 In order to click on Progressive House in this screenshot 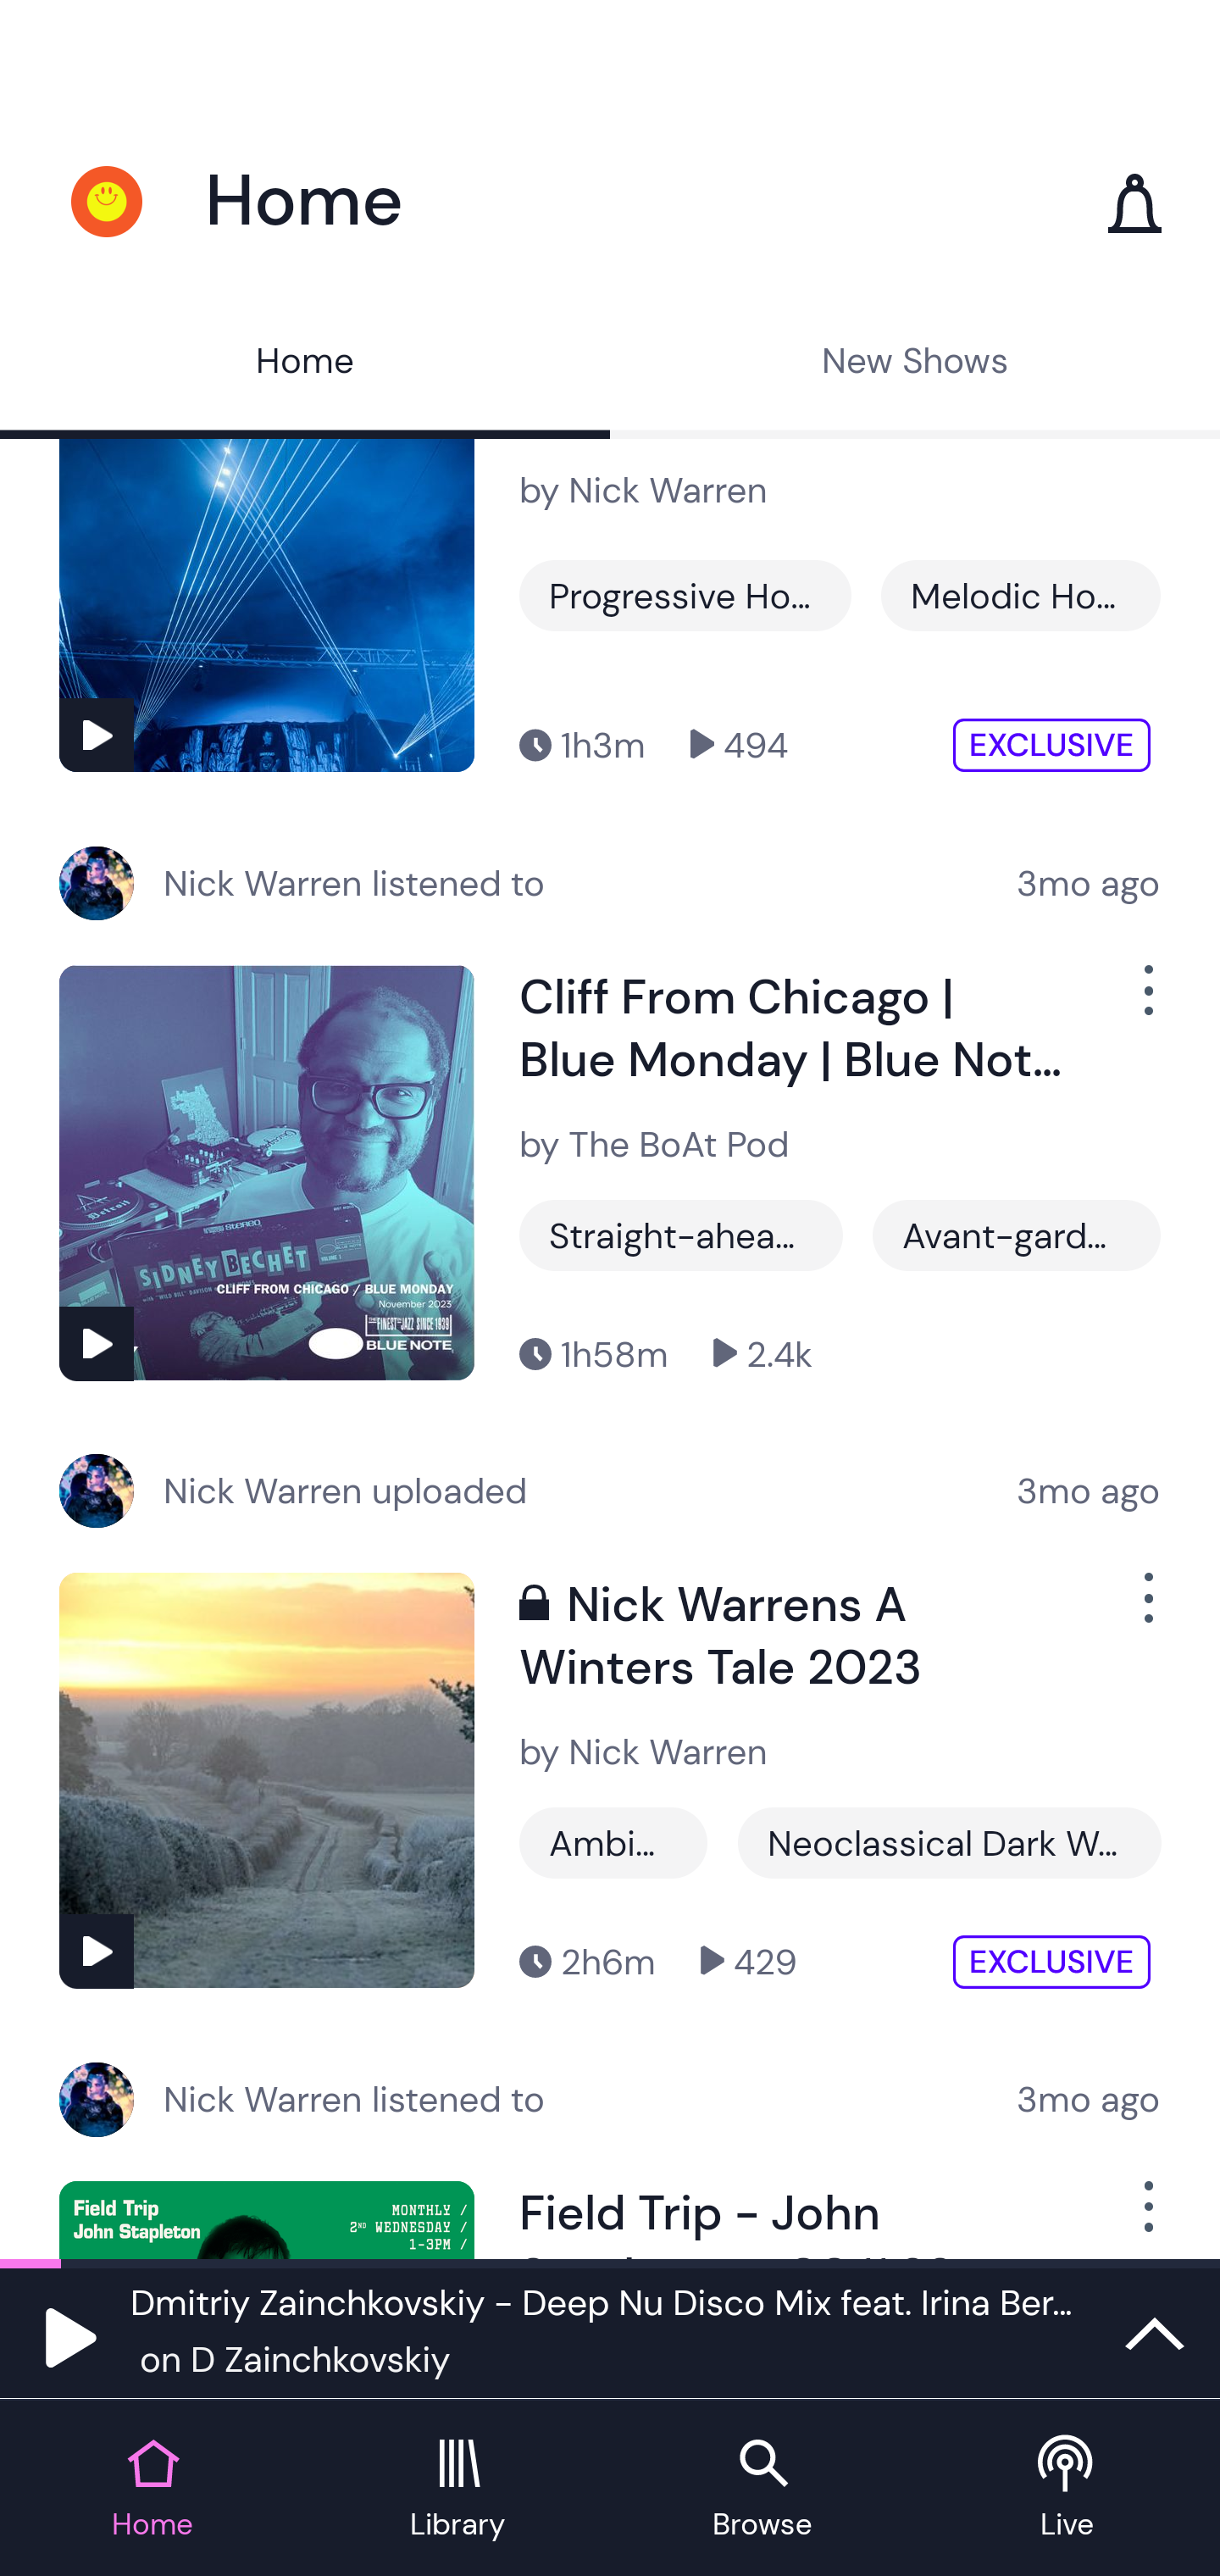, I will do `click(685, 595)`.